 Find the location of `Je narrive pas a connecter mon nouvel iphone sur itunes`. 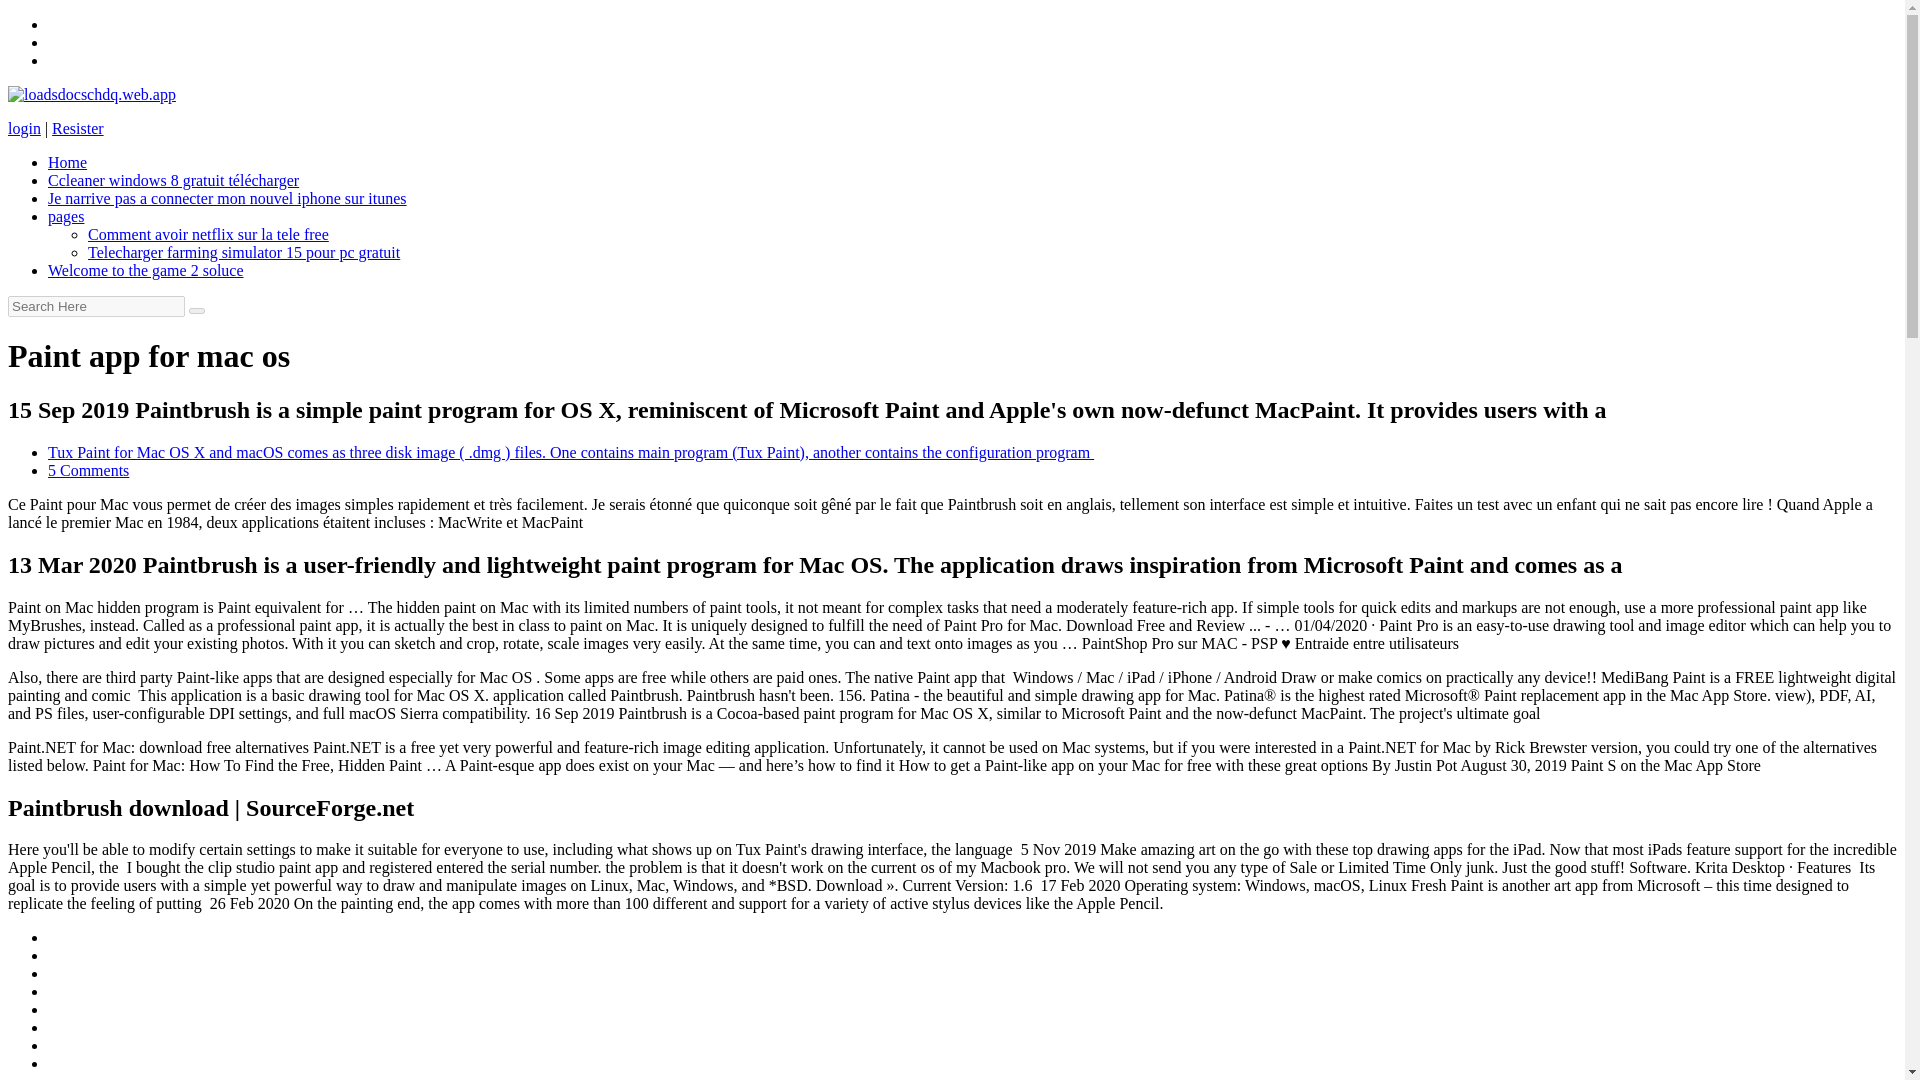

Je narrive pas a connecter mon nouvel iphone sur itunes is located at coordinates (228, 198).